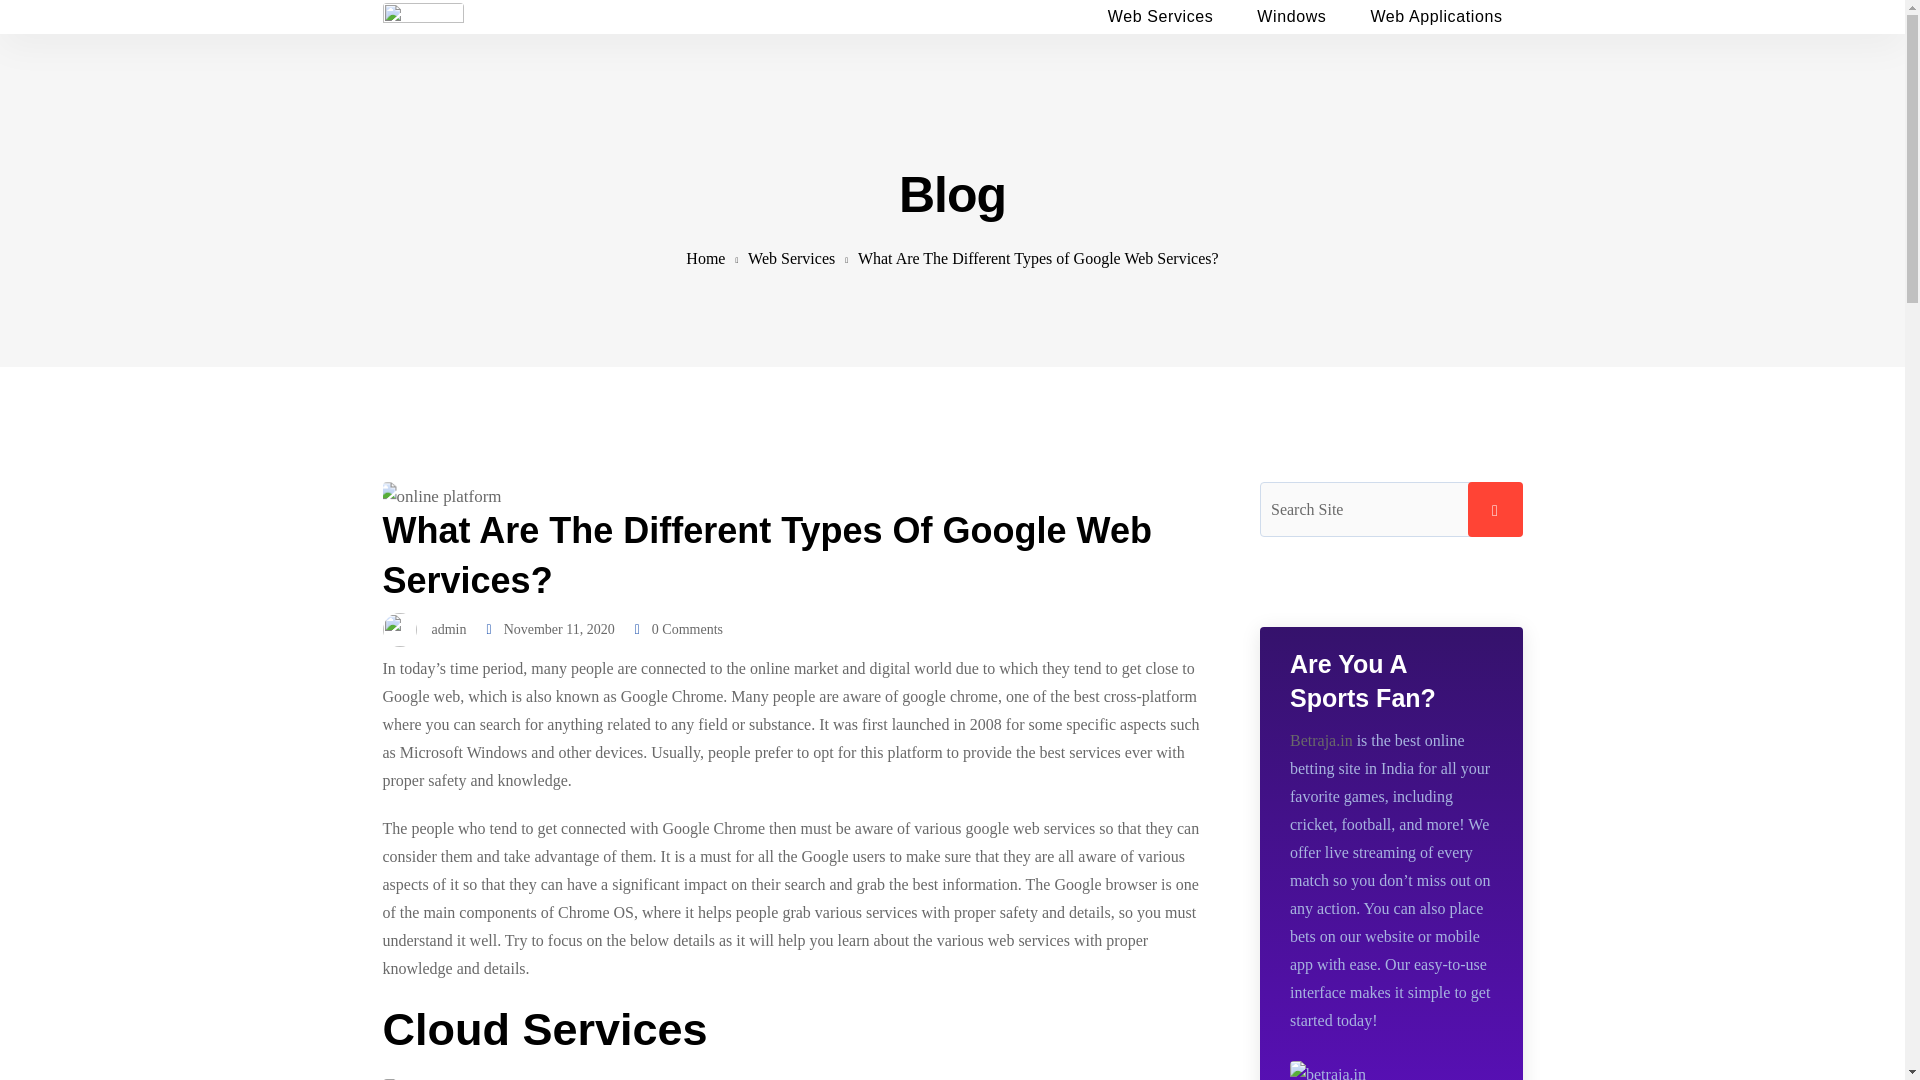 This screenshot has width=1920, height=1080. What do you see at coordinates (792, 258) in the screenshot?
I see `Web Services` at bounding box center [792, 258].